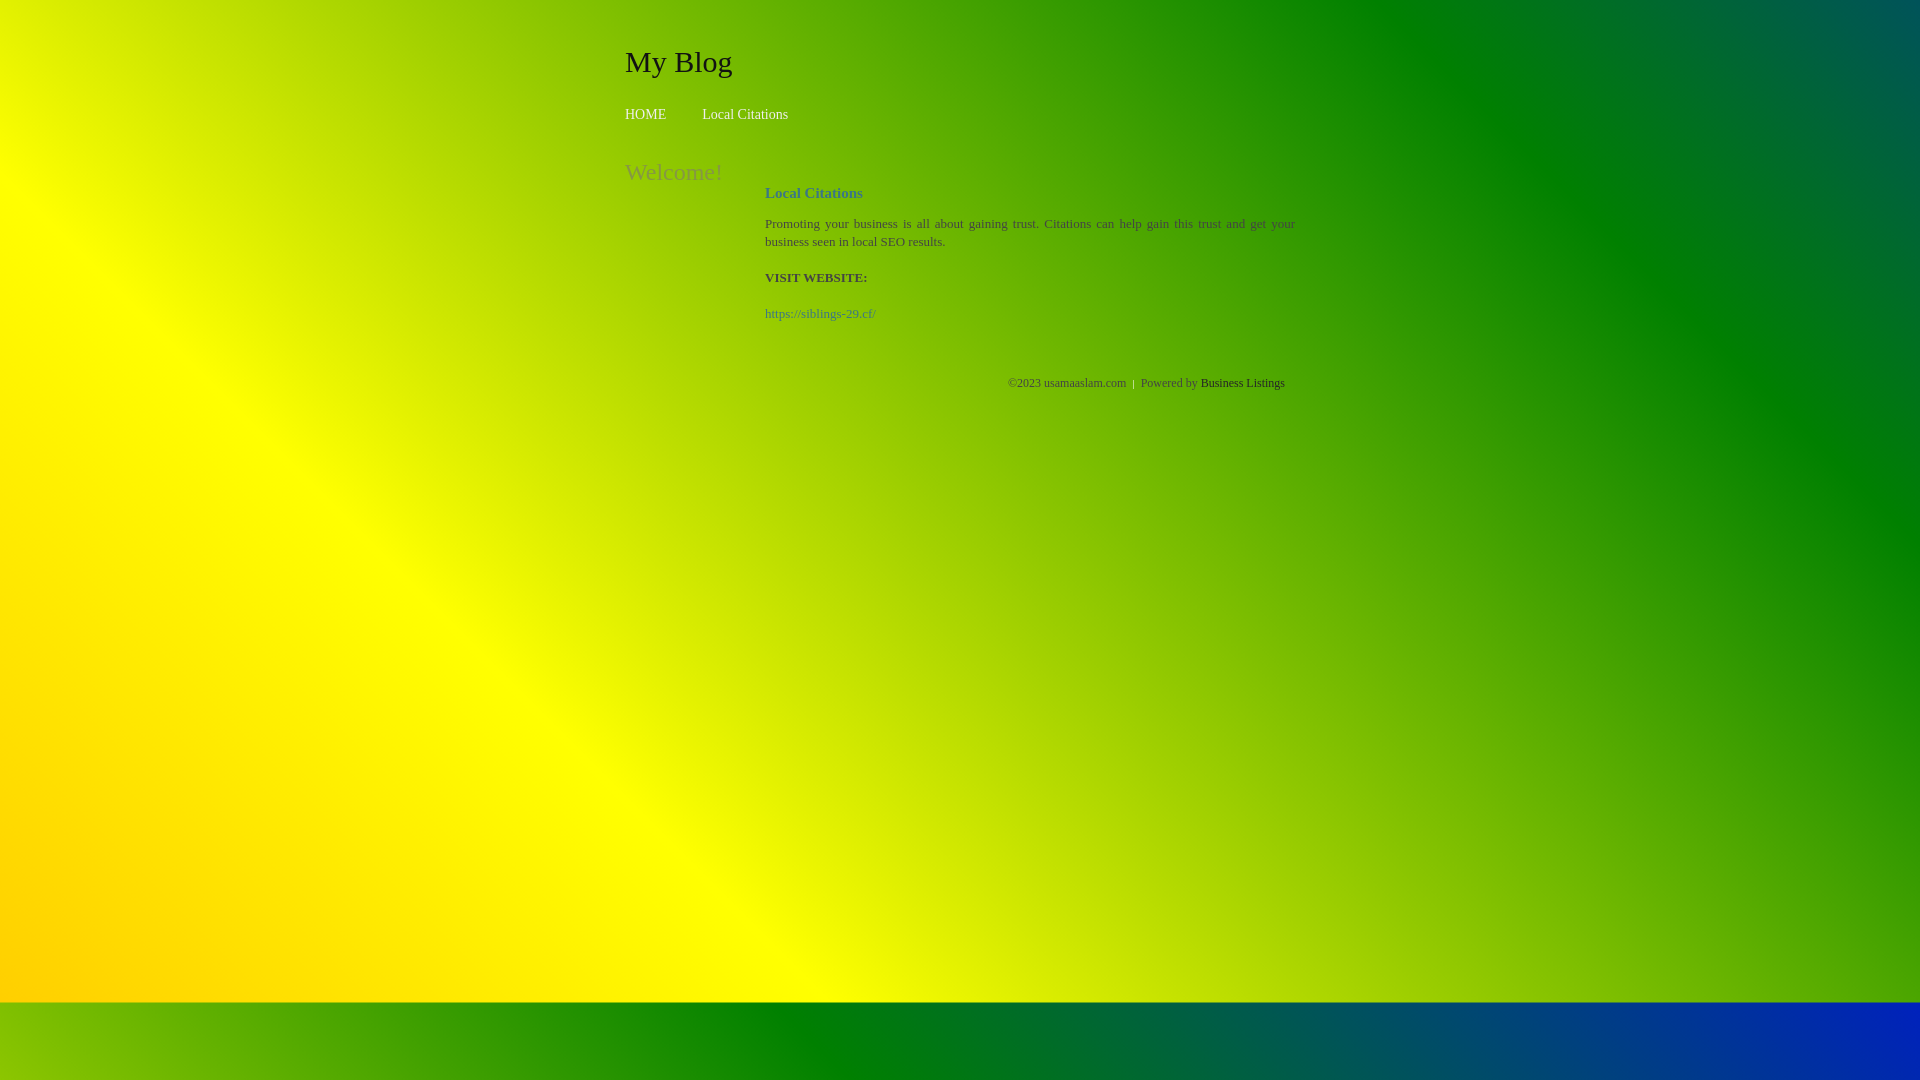 The image size is (1920, 1080). What do you see at coordinates (745, 114) in the screenshot?
I see `Local Citations` at bounding box center [745, 114].